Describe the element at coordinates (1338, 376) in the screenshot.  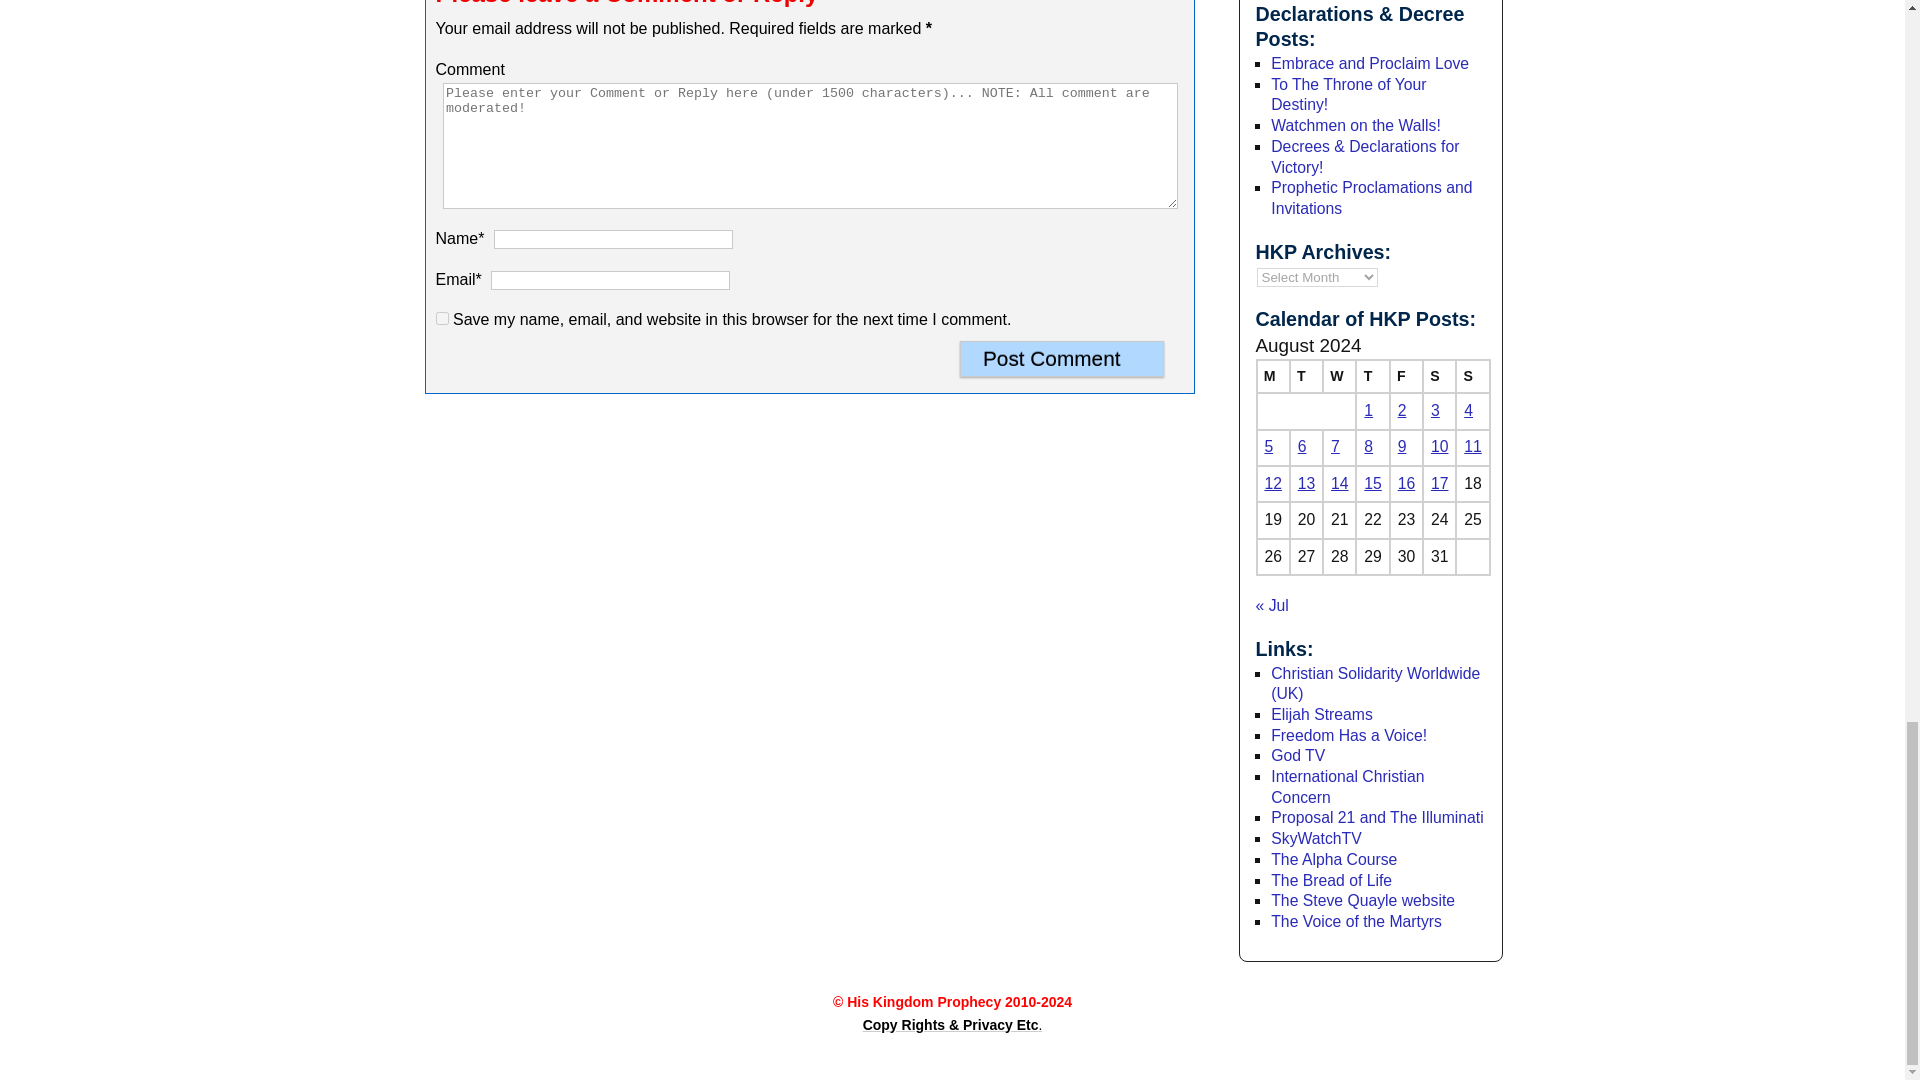
I see `Wednesday` at that location.